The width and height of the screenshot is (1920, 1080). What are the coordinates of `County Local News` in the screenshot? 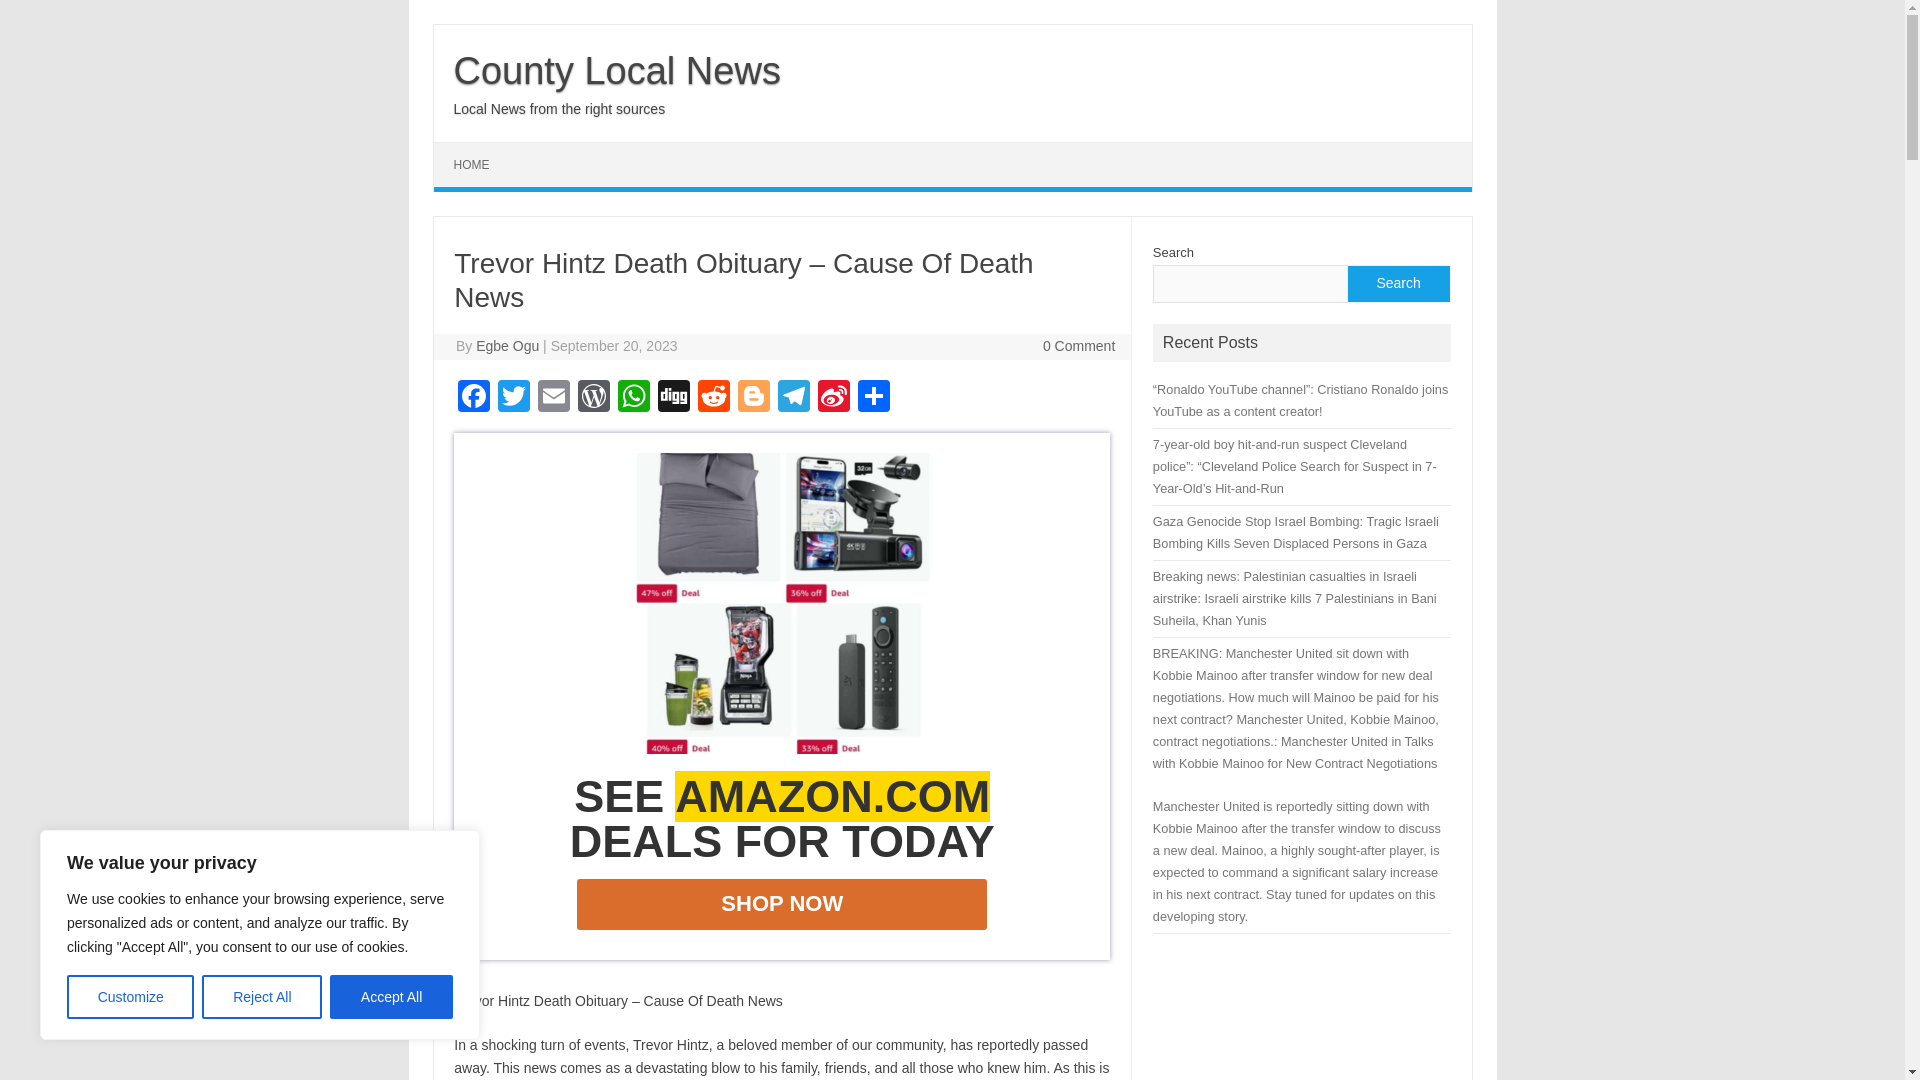 It's located at (617, 70).